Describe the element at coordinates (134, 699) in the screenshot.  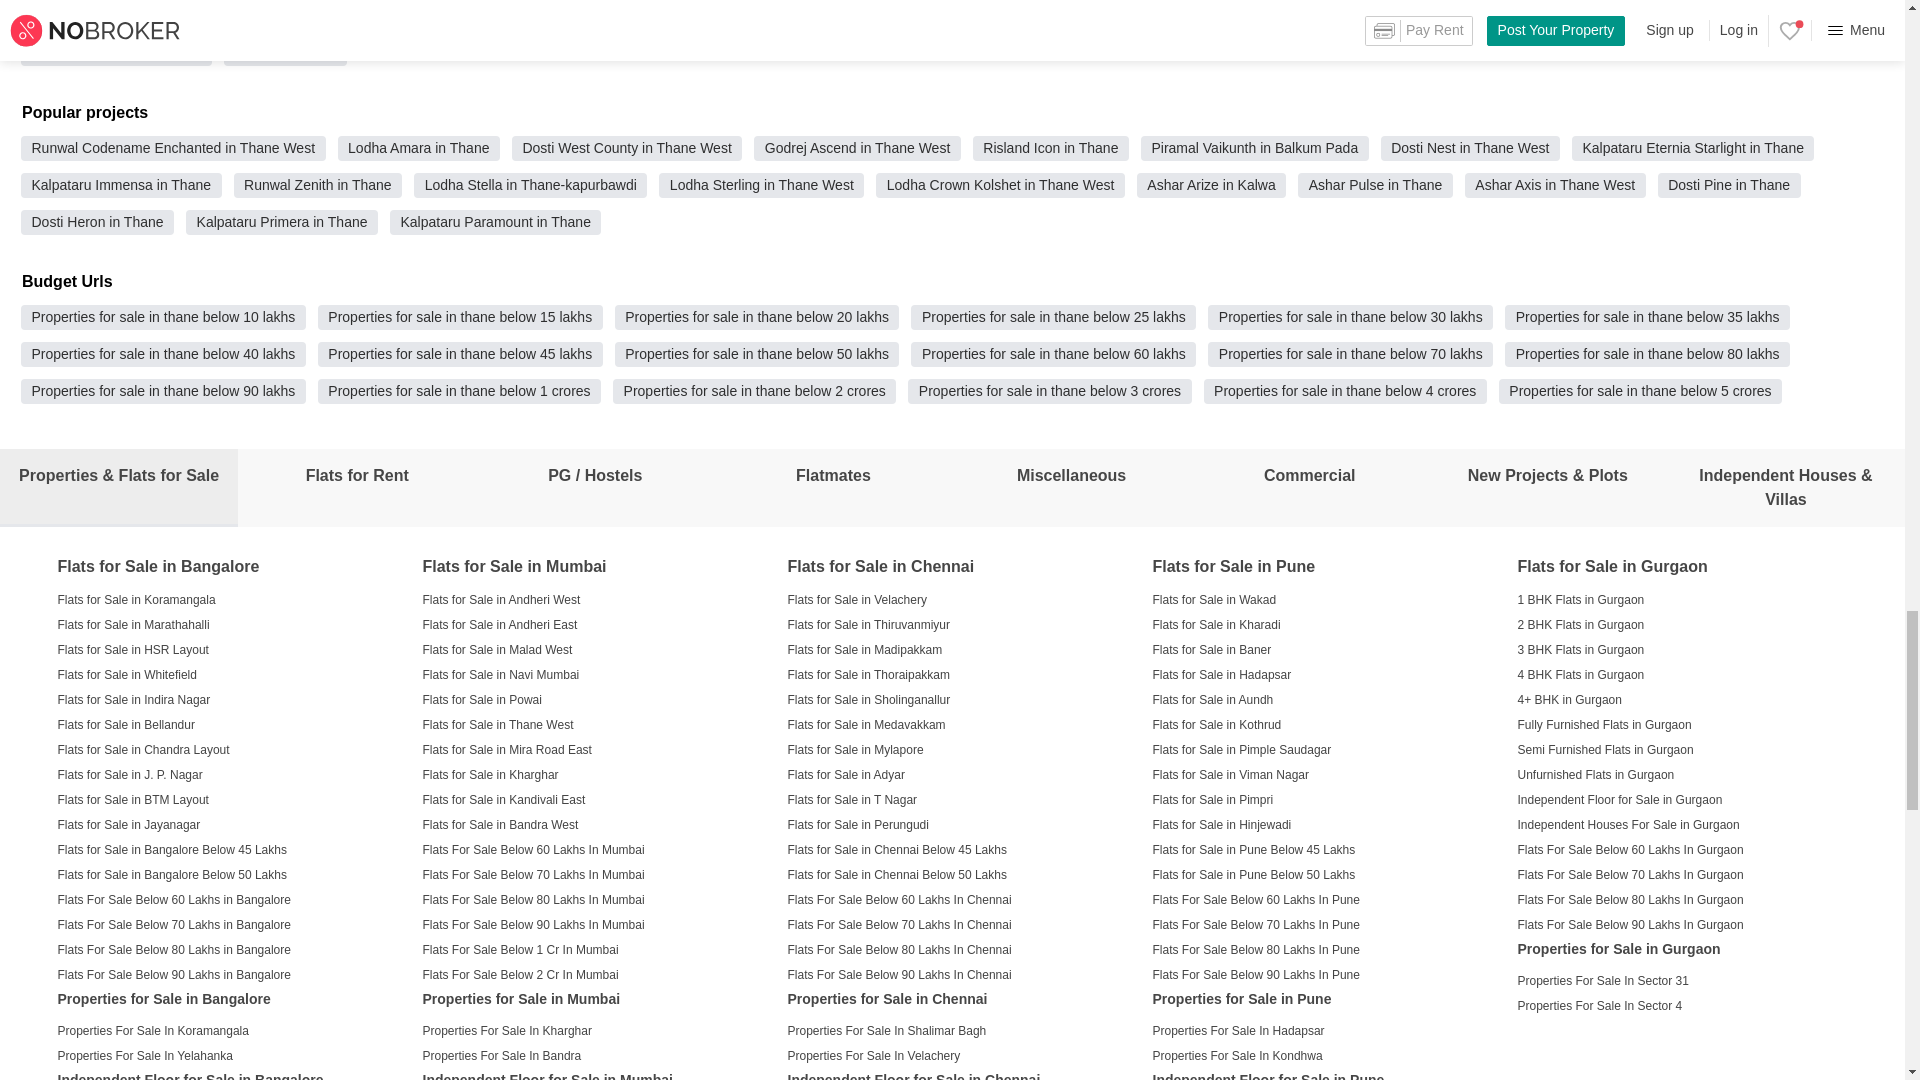
I see `Flats for Sale in Indira Nagar` at that location.